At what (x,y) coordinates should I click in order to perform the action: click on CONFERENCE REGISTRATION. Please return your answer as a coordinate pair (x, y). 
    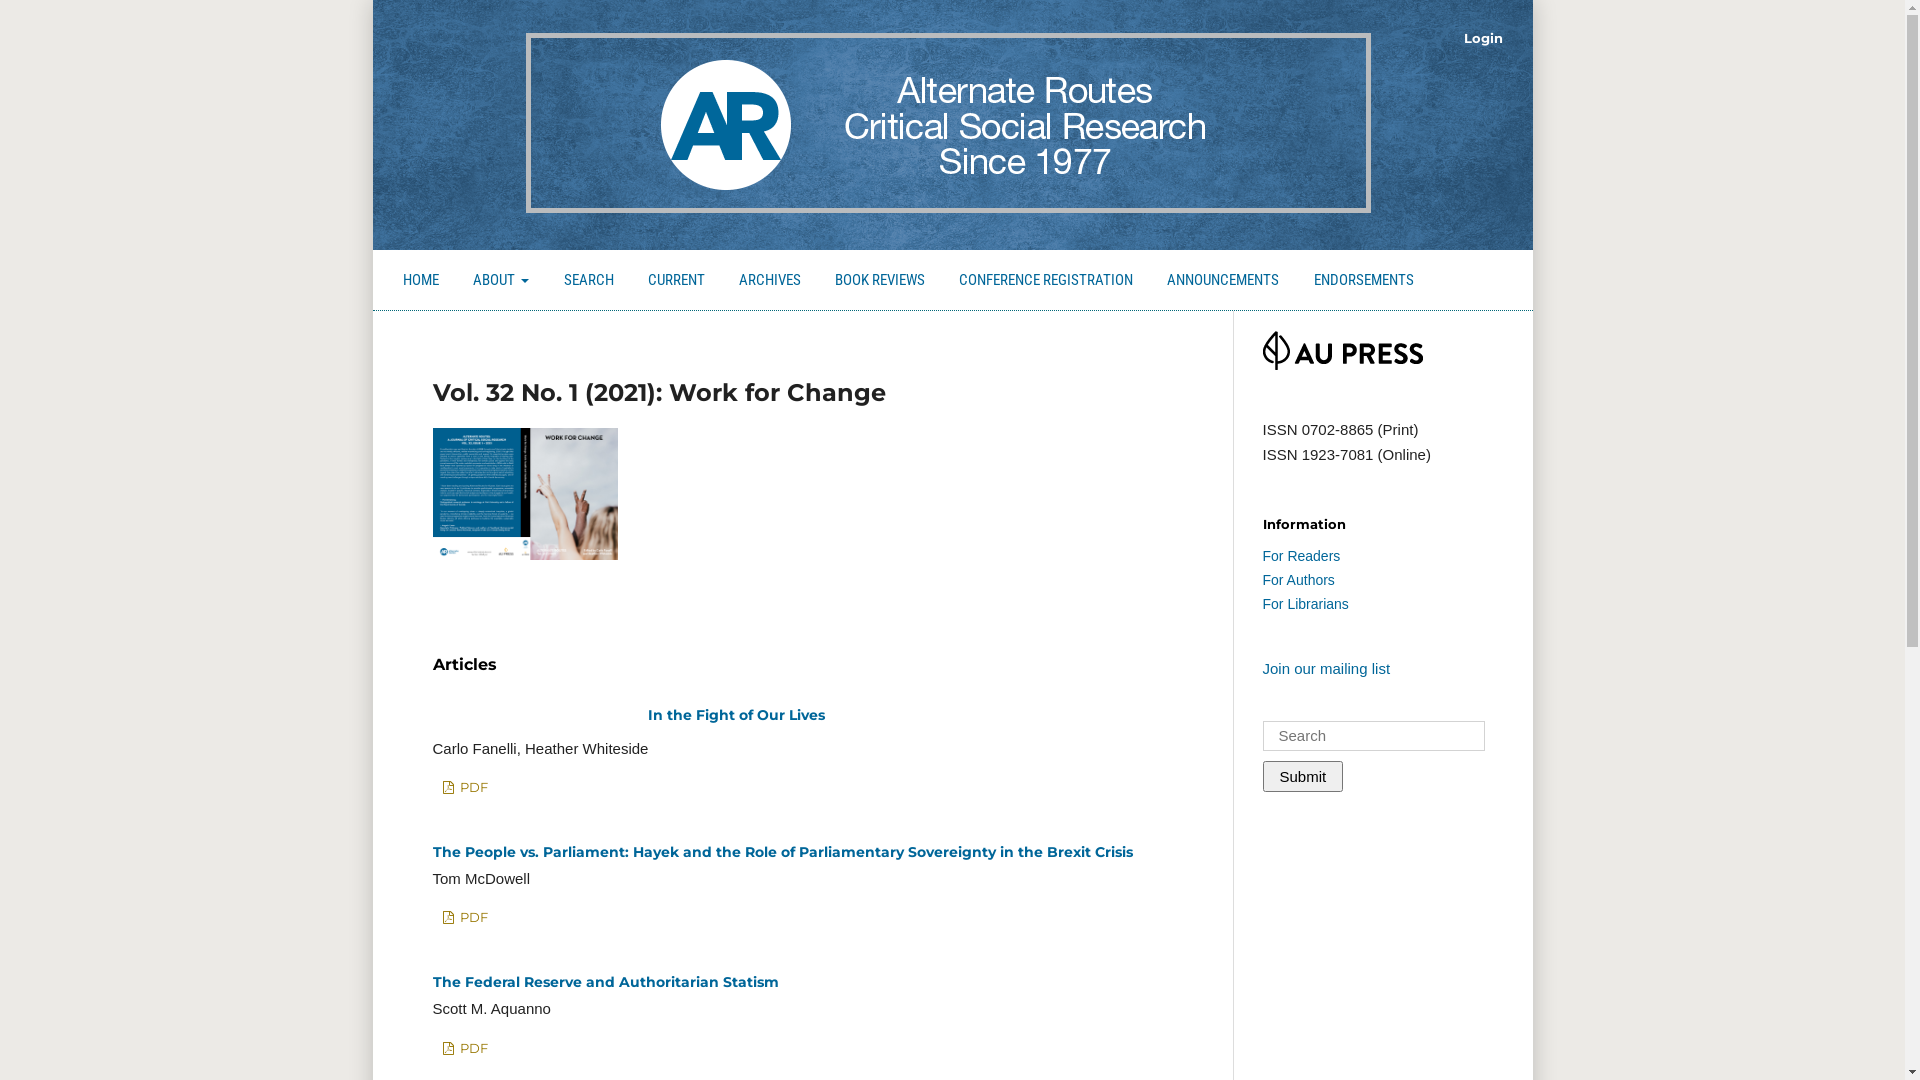
    Looking at the image, I should click on (1046, 282).